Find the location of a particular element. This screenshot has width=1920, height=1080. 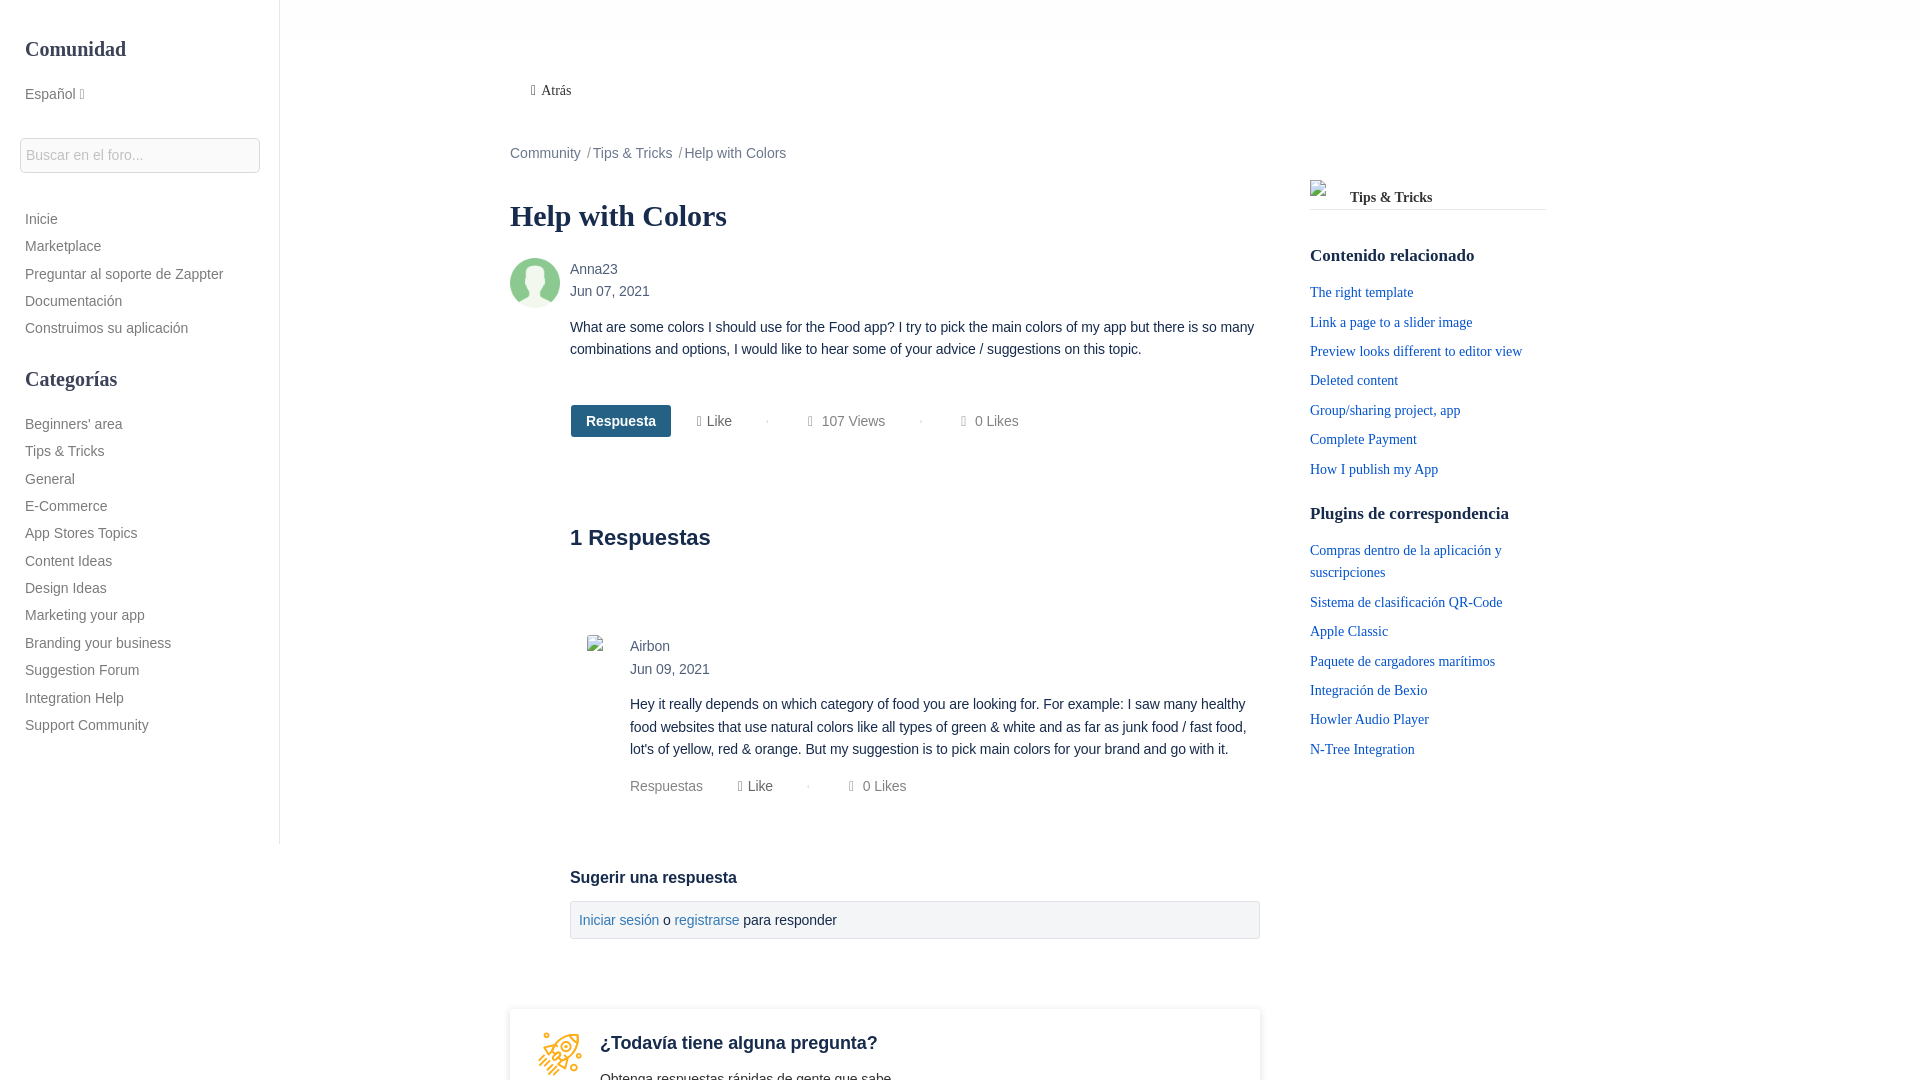

Marketing your app is located at coordinates (140, 612).